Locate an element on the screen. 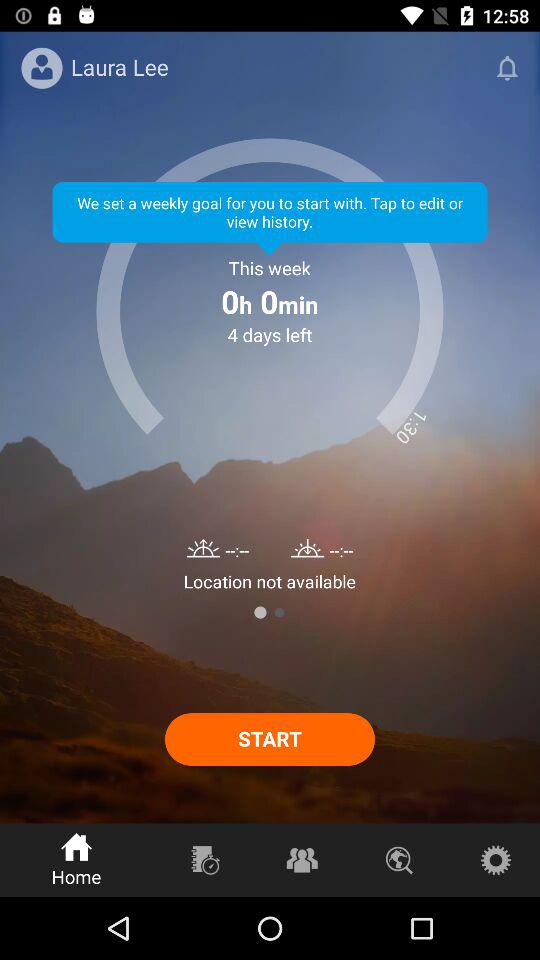  select item below the location not available item is located at coordinates (279, 612).